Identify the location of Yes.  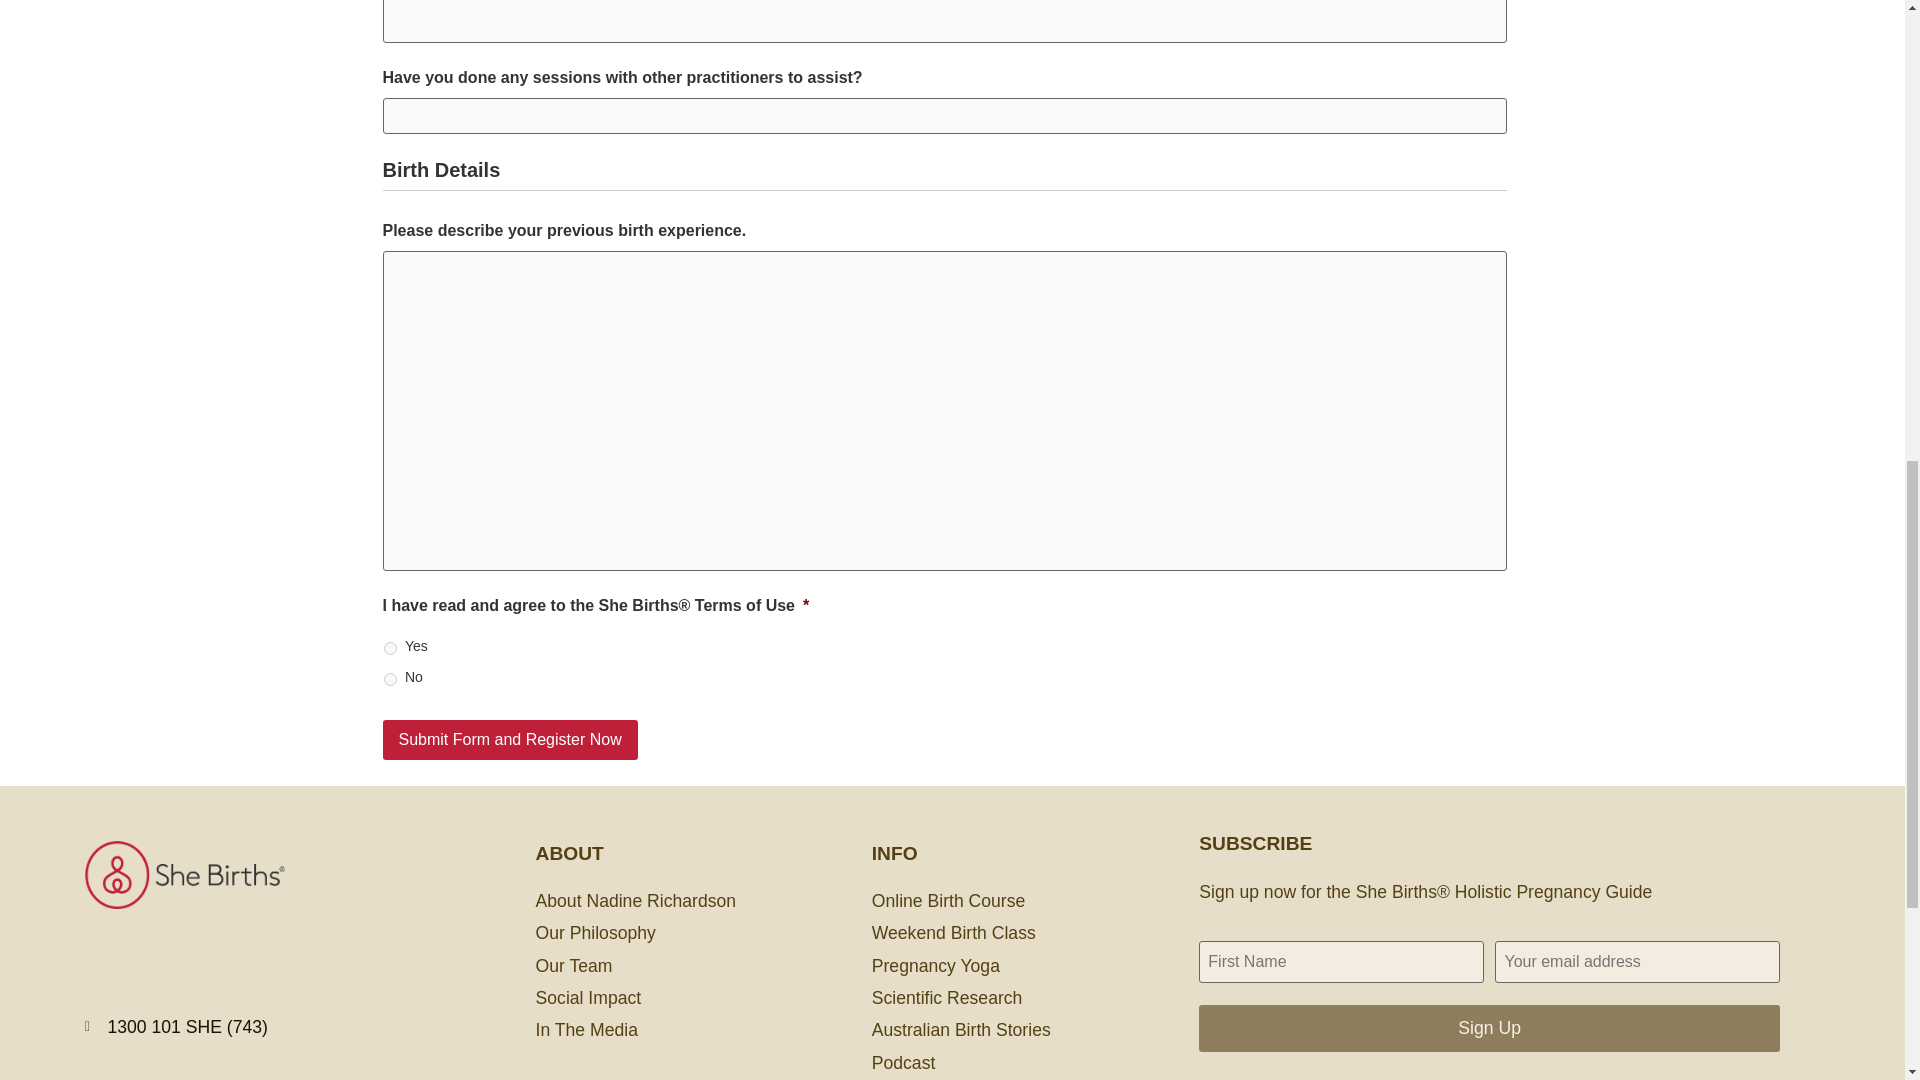
(390, 648).